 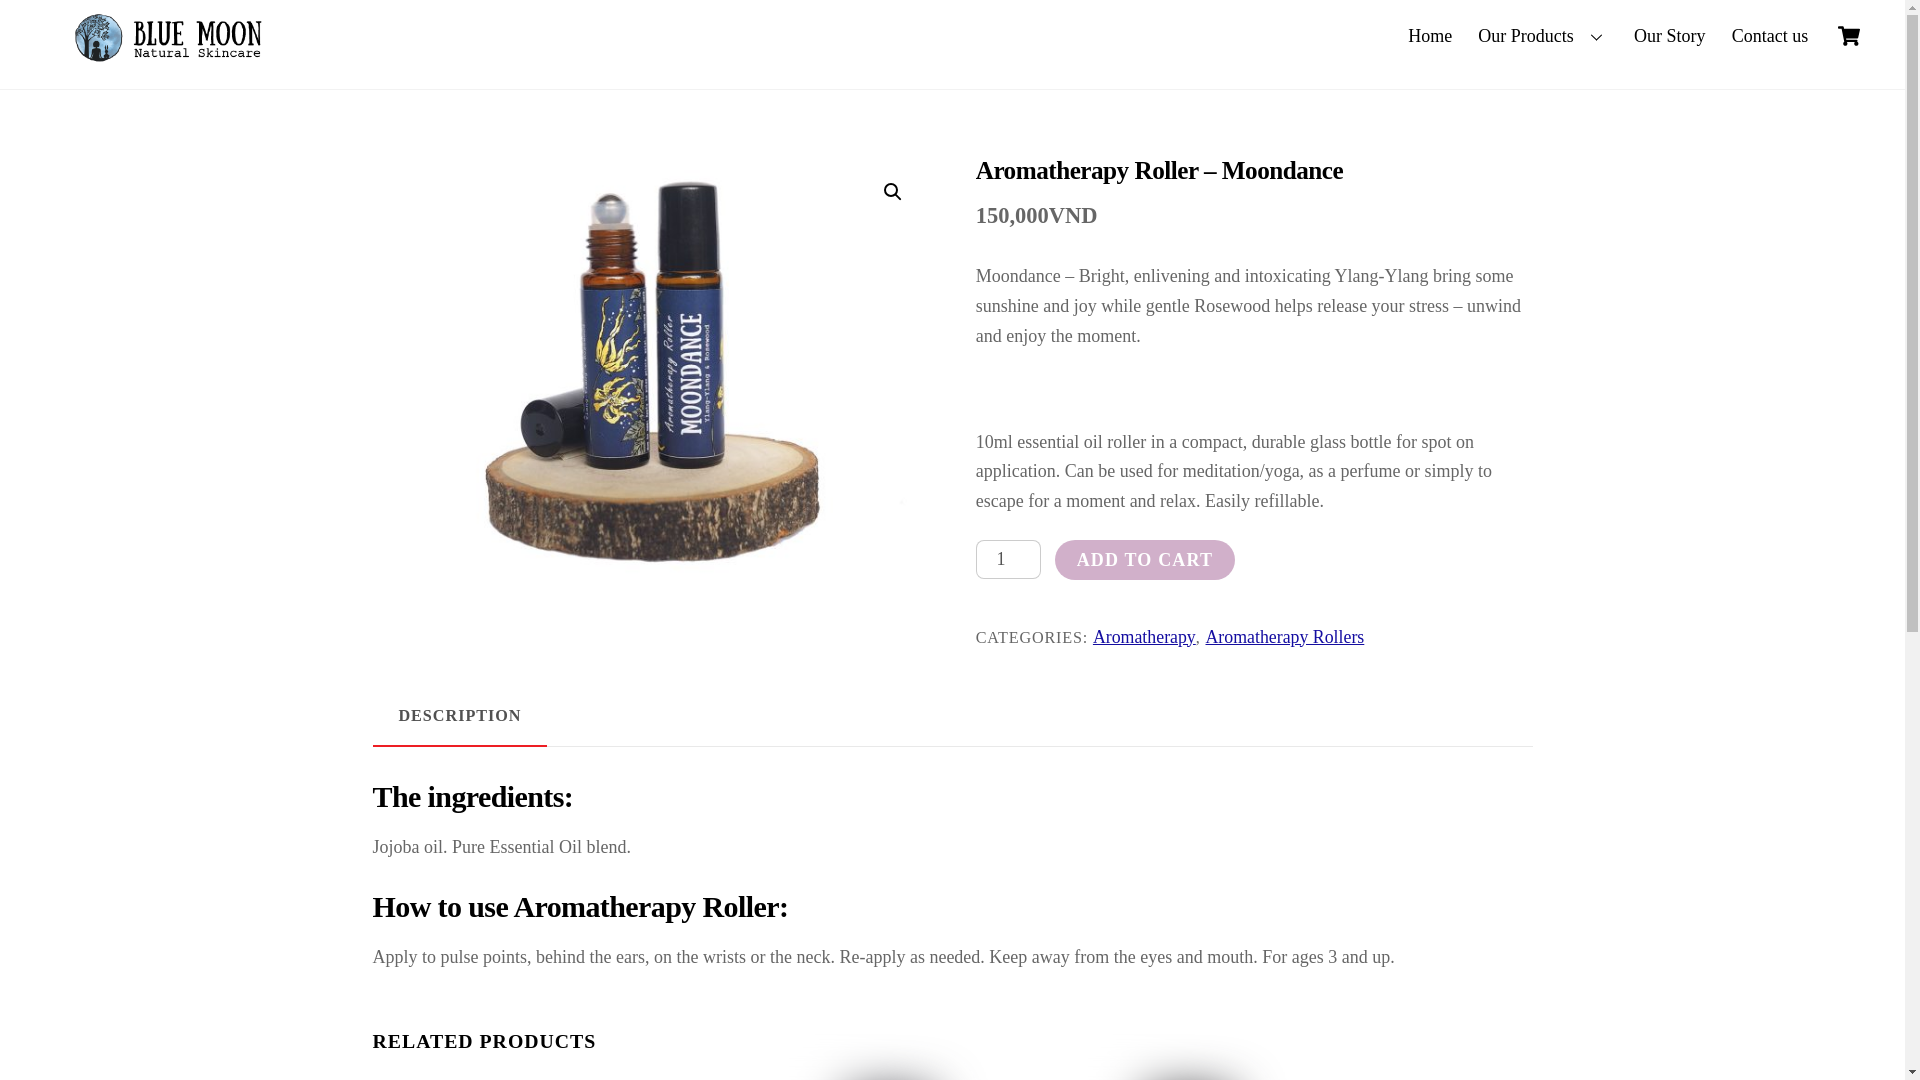 I want to click on Qty, so click(x=1543, y=36).